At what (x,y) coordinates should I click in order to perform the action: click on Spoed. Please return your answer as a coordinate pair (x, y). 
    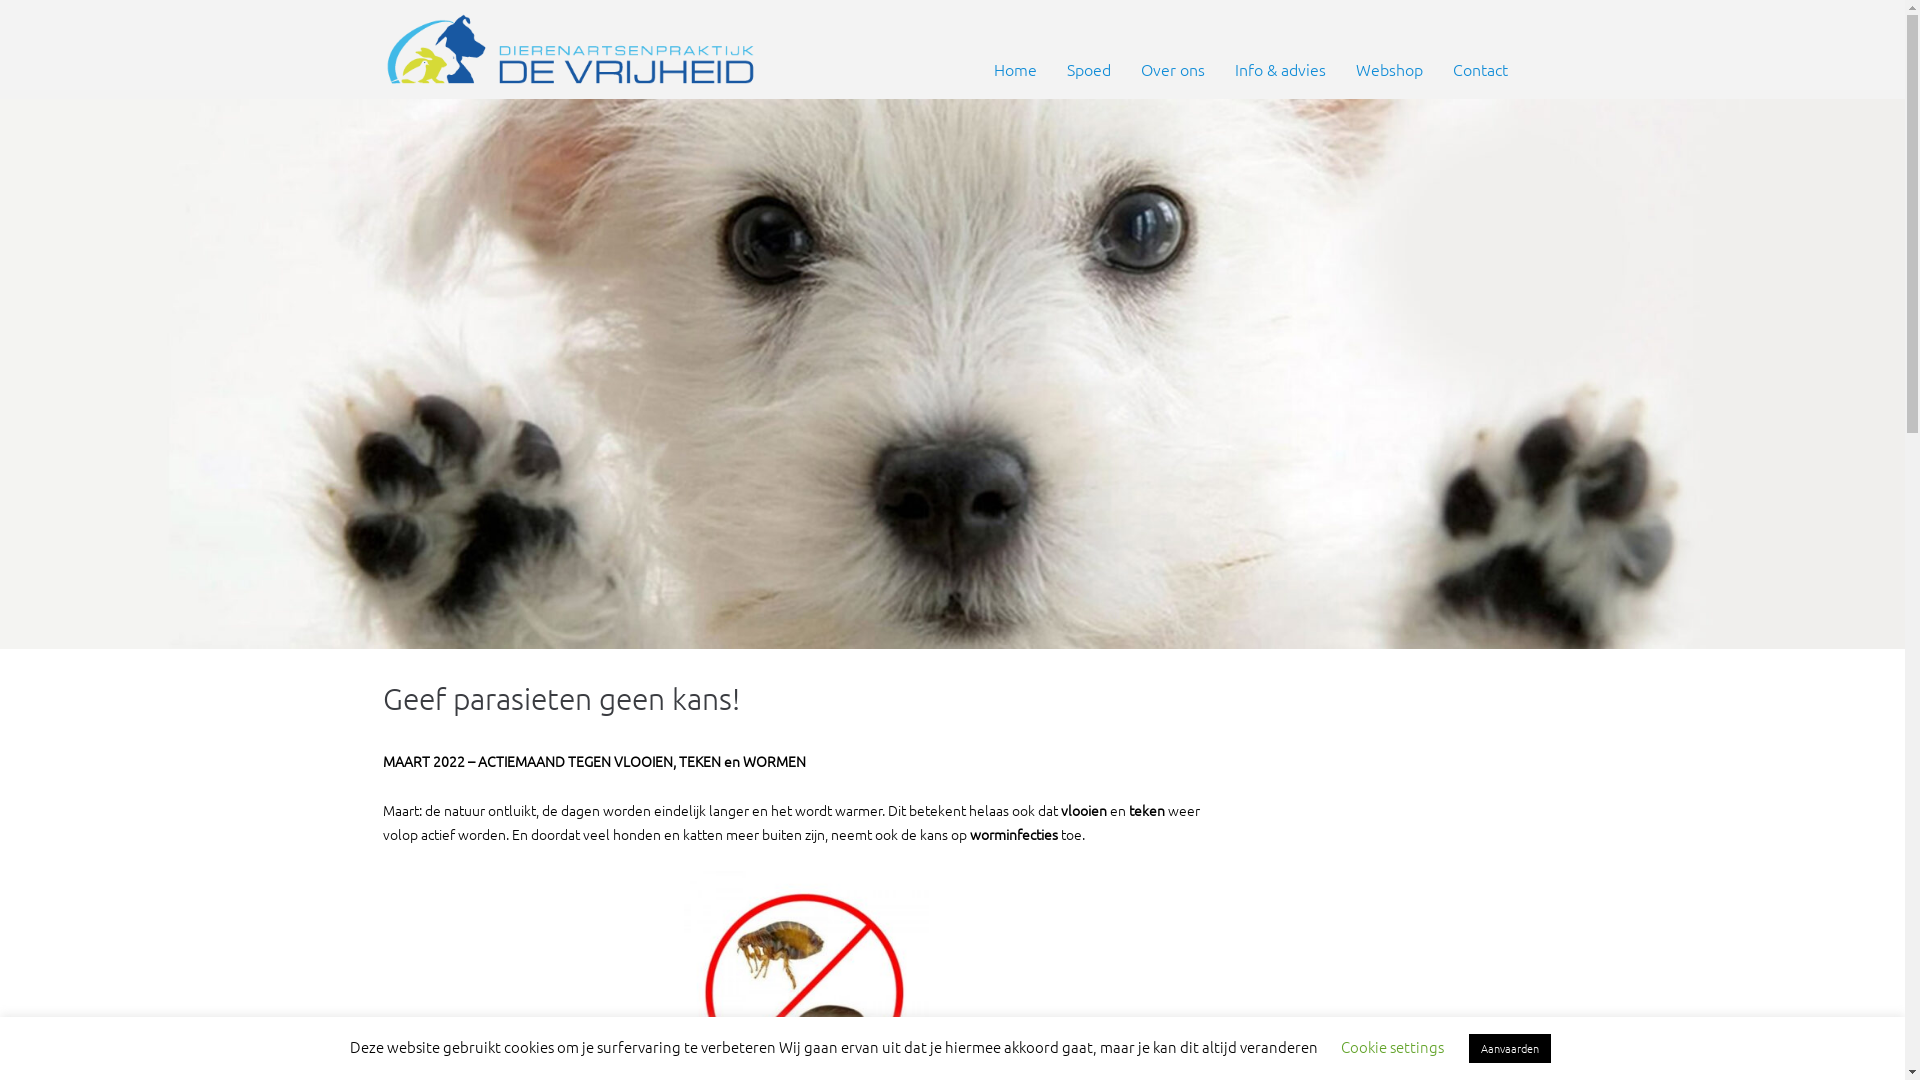
    Looking at the image, I should click on (1089, 70).